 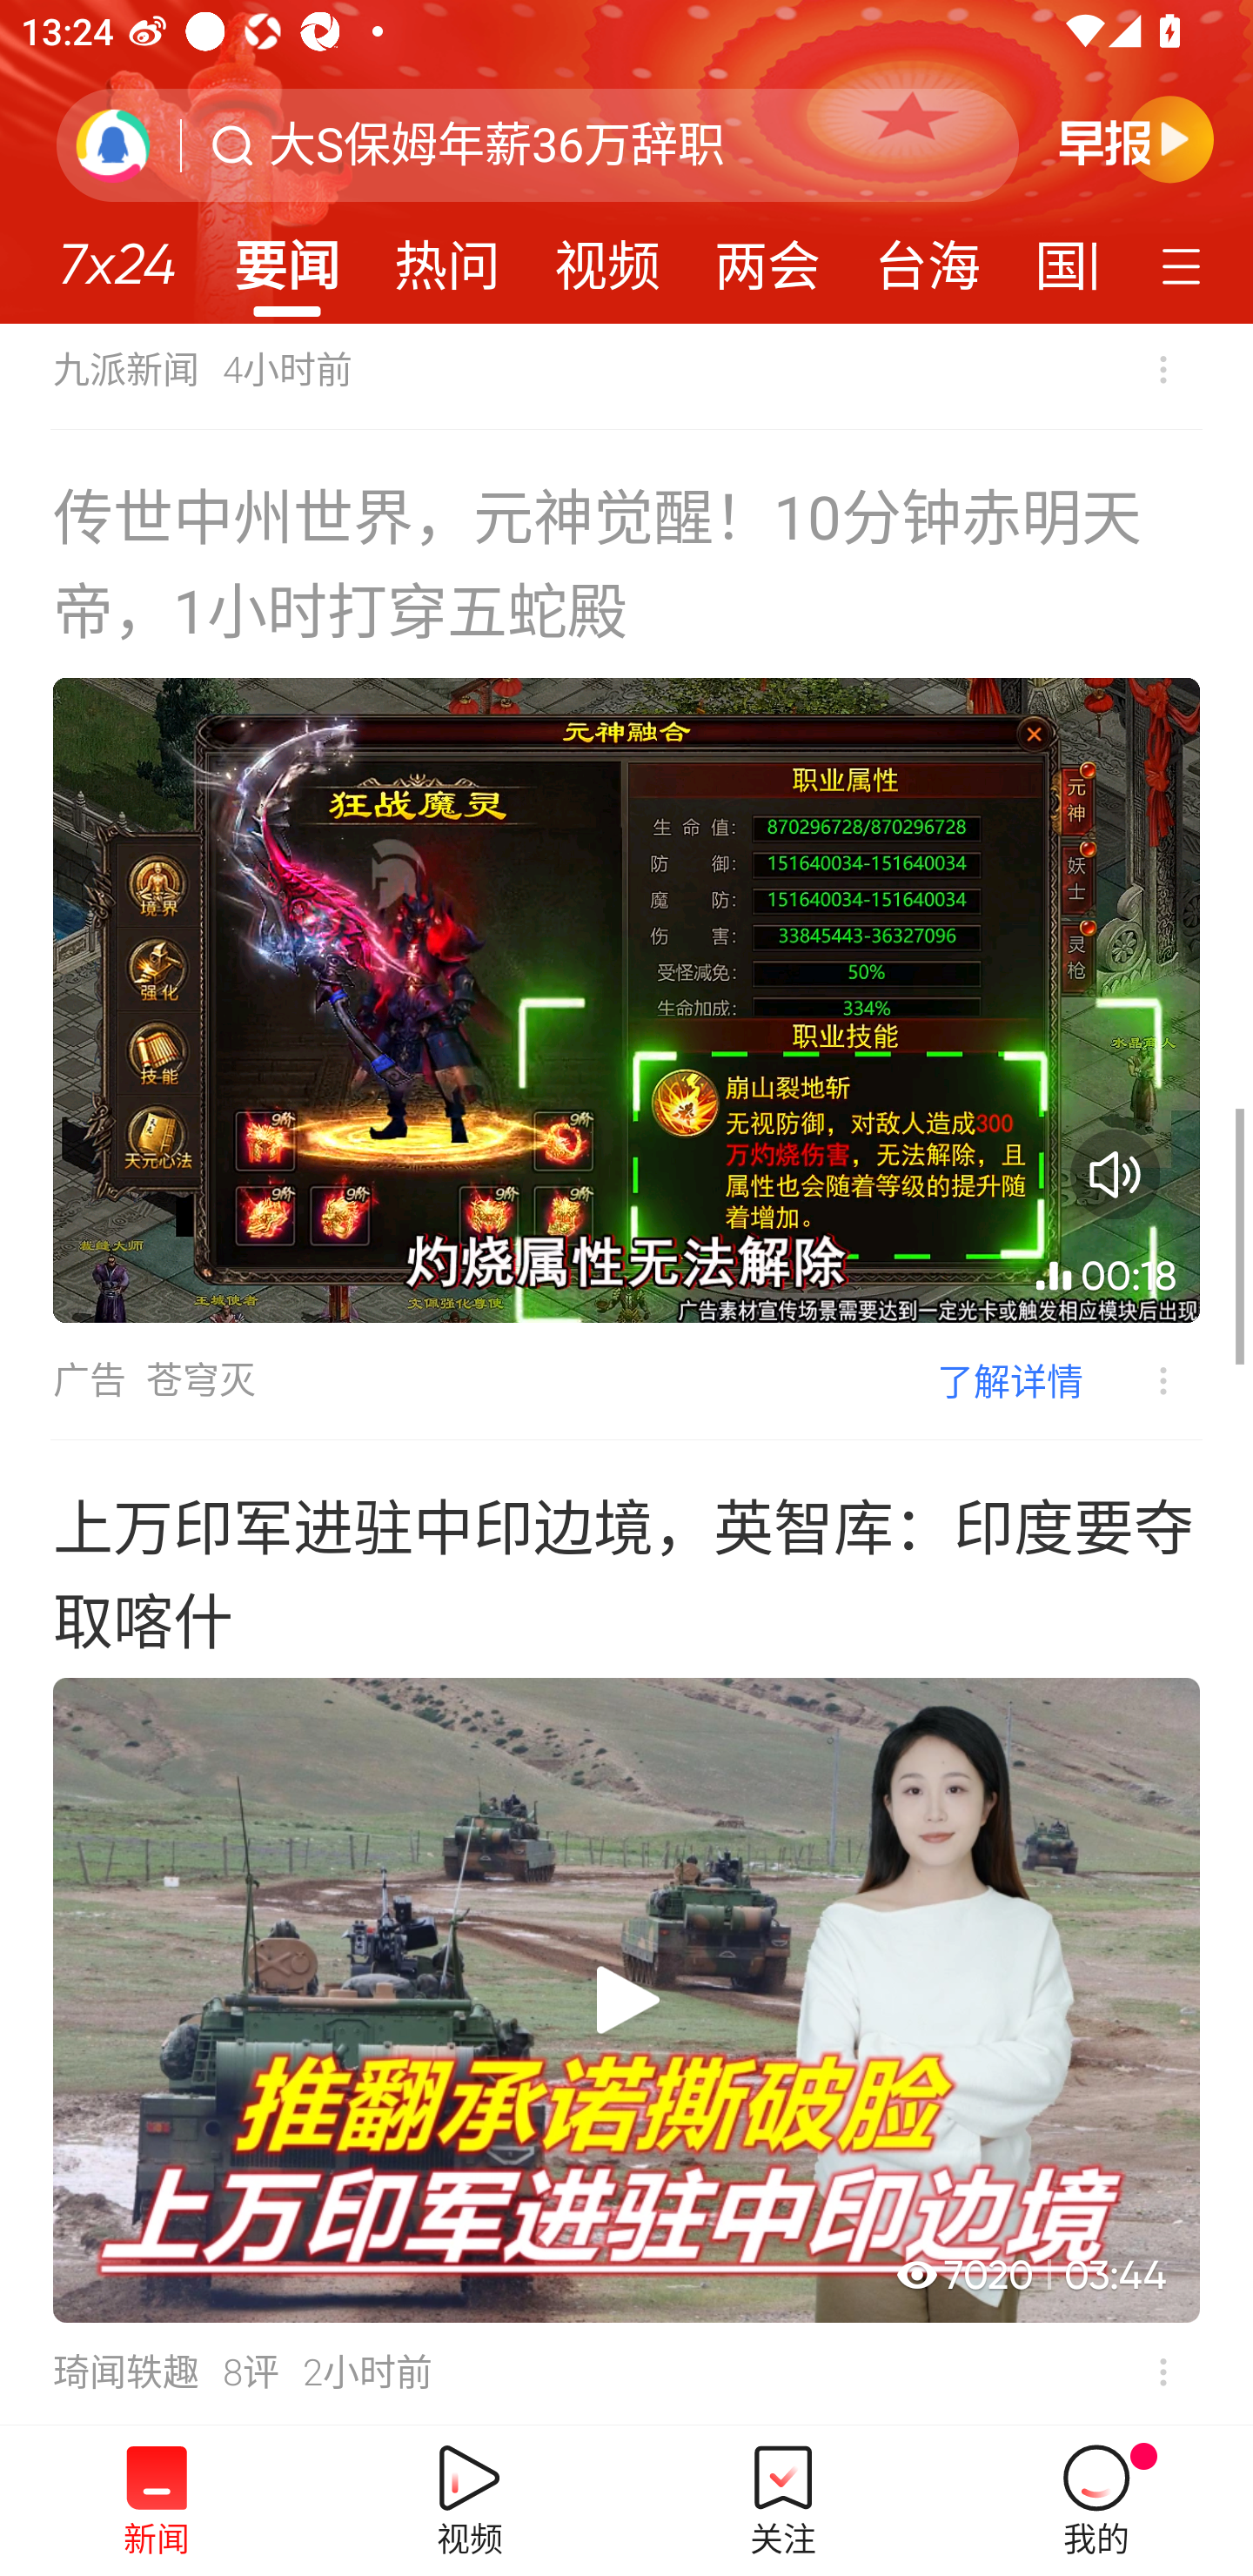 I want to click on  不感兴趣, so click(x=1142, y=1382).